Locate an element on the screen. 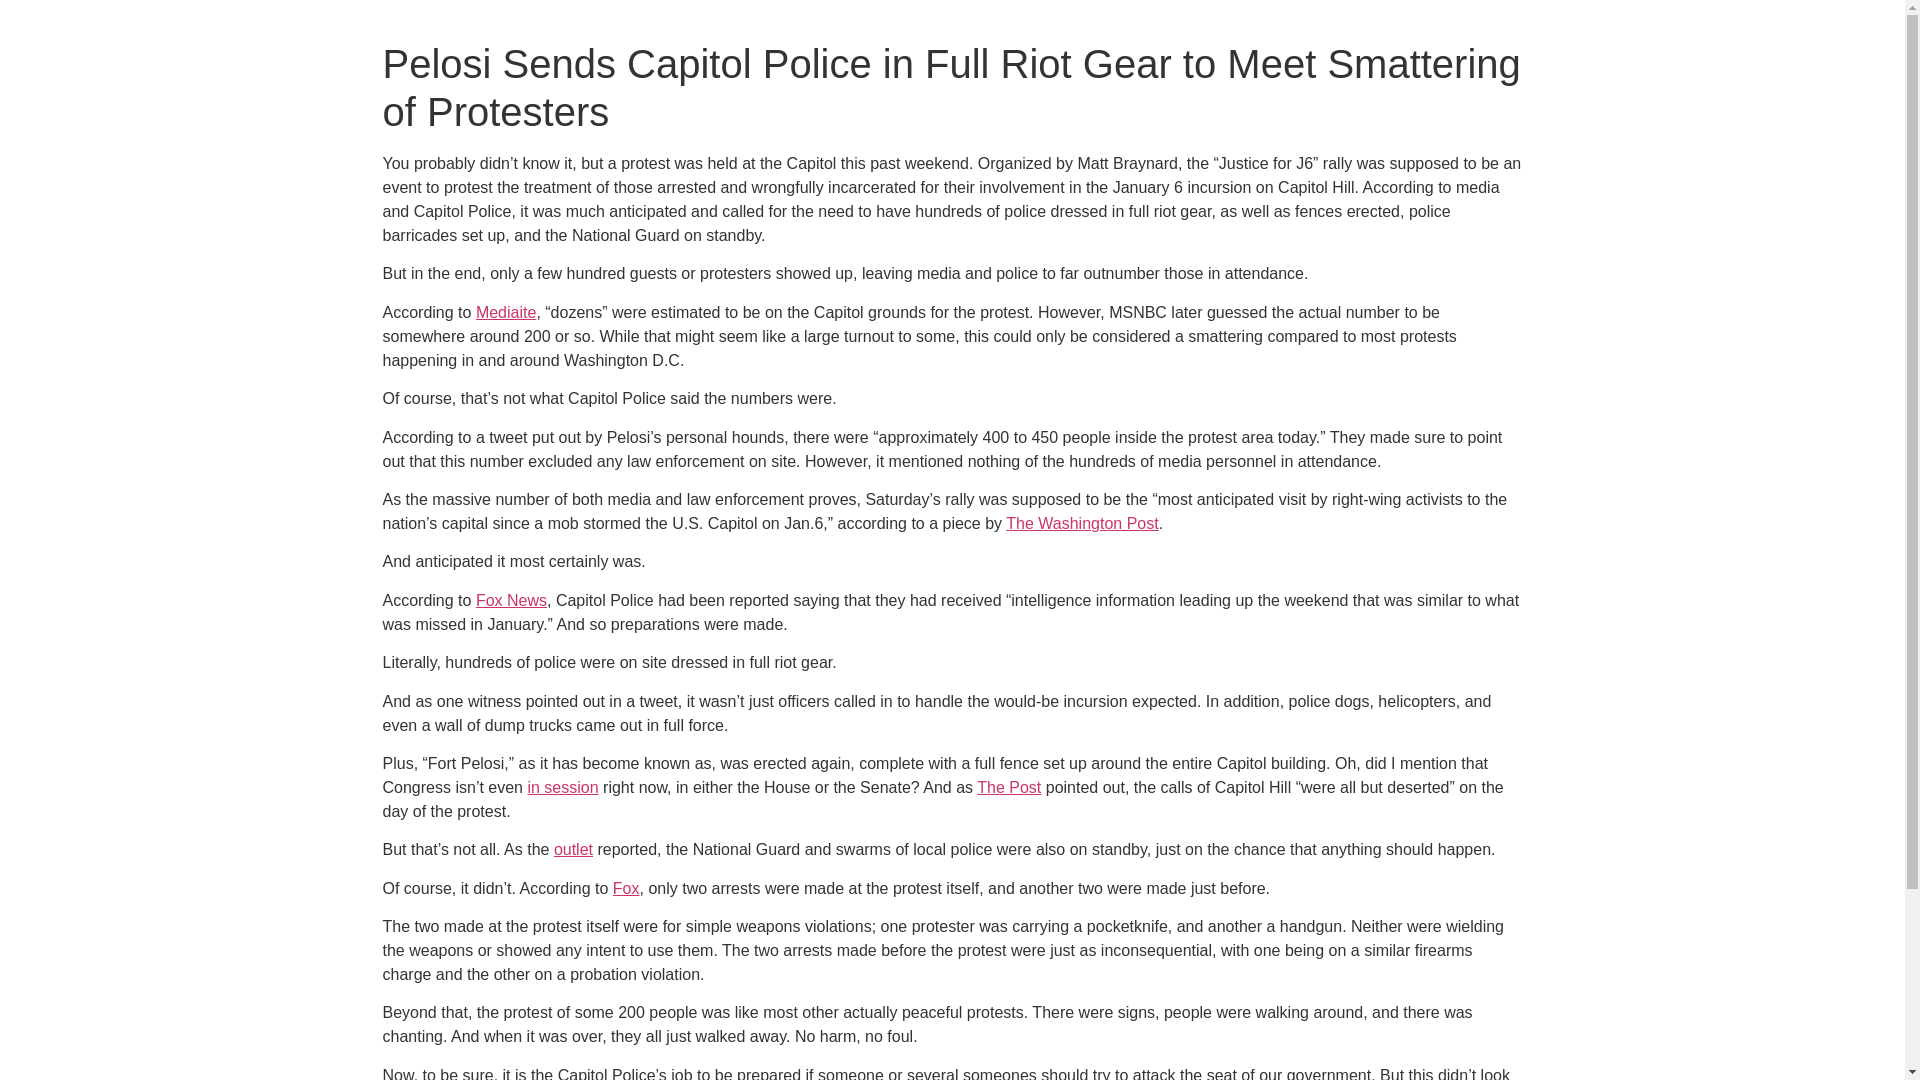 Image resolution: width=1920 pixels, height=1080 pixels. Fox News is located at coordinates (512, 600).